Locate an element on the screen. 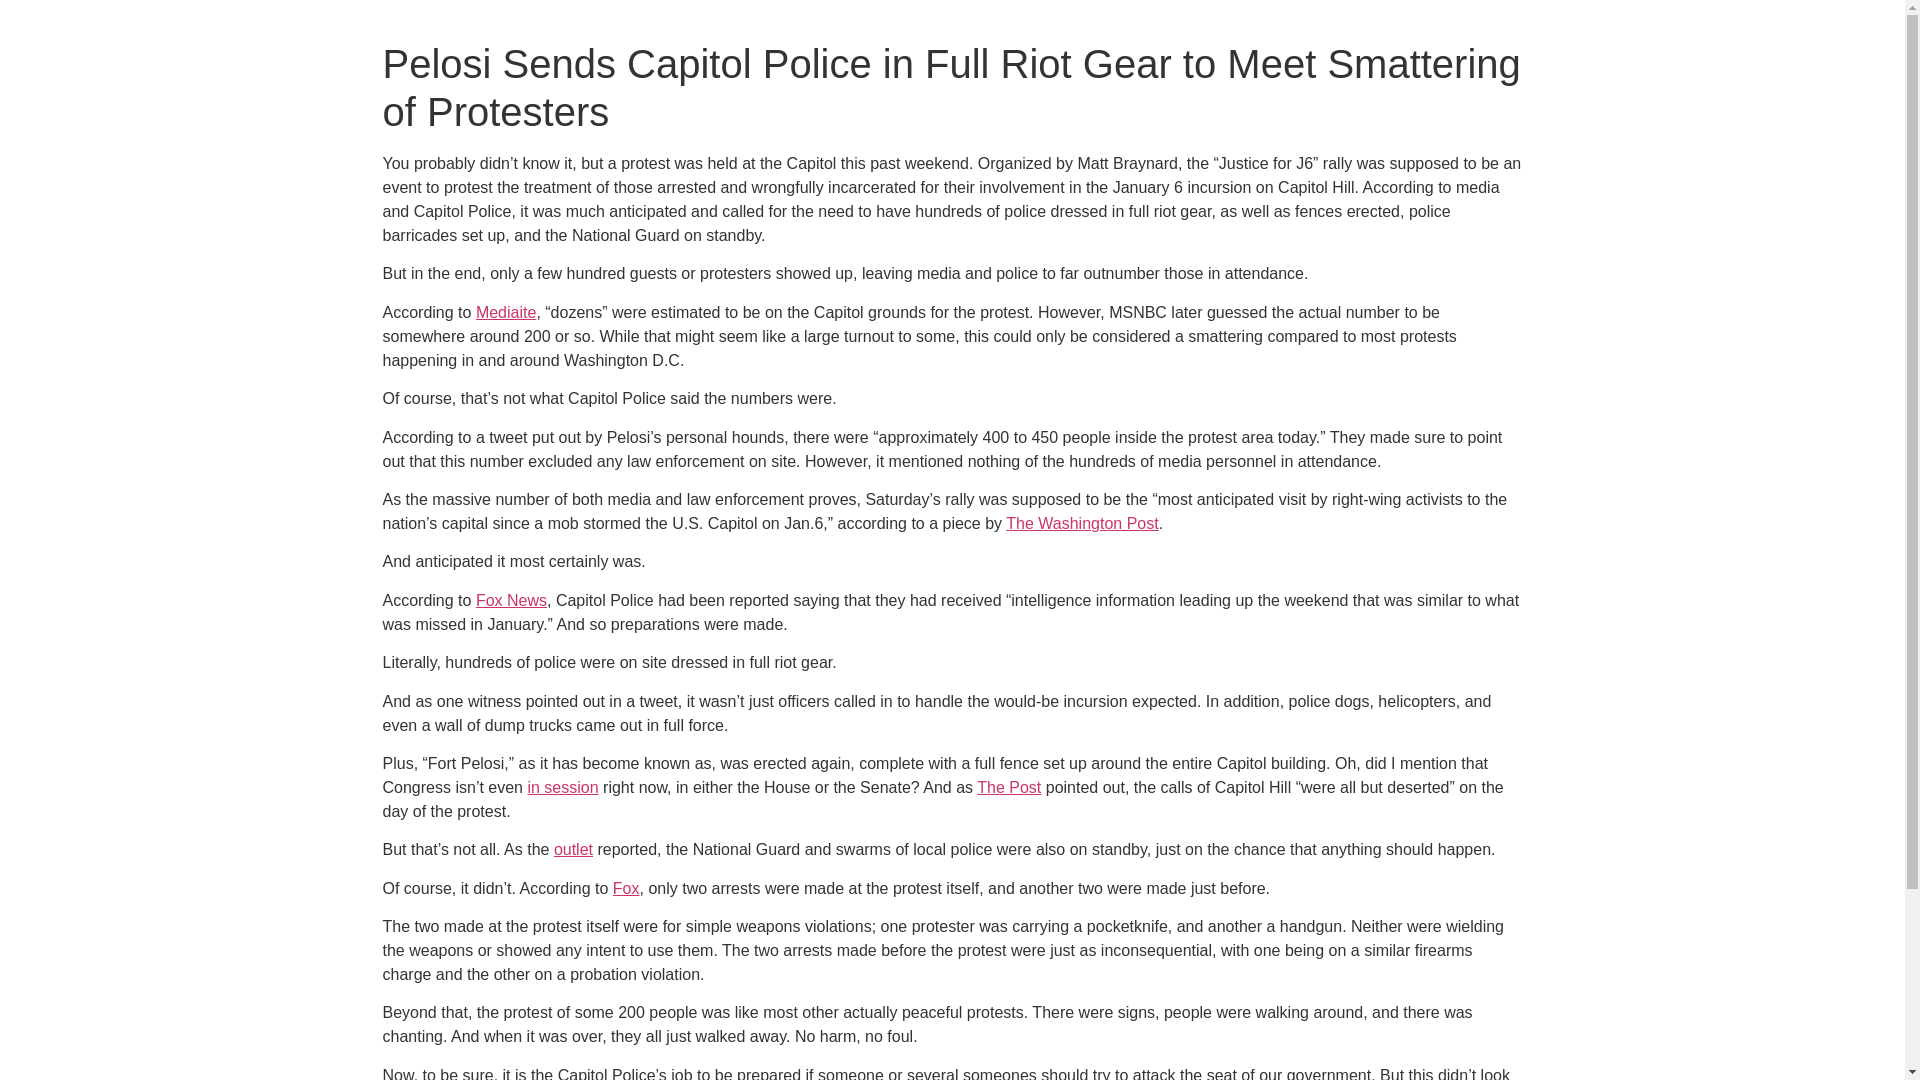 Image resolution: width=1920 pixels, height=1080 pixels. Fox News is located at coordinates (512, 600).